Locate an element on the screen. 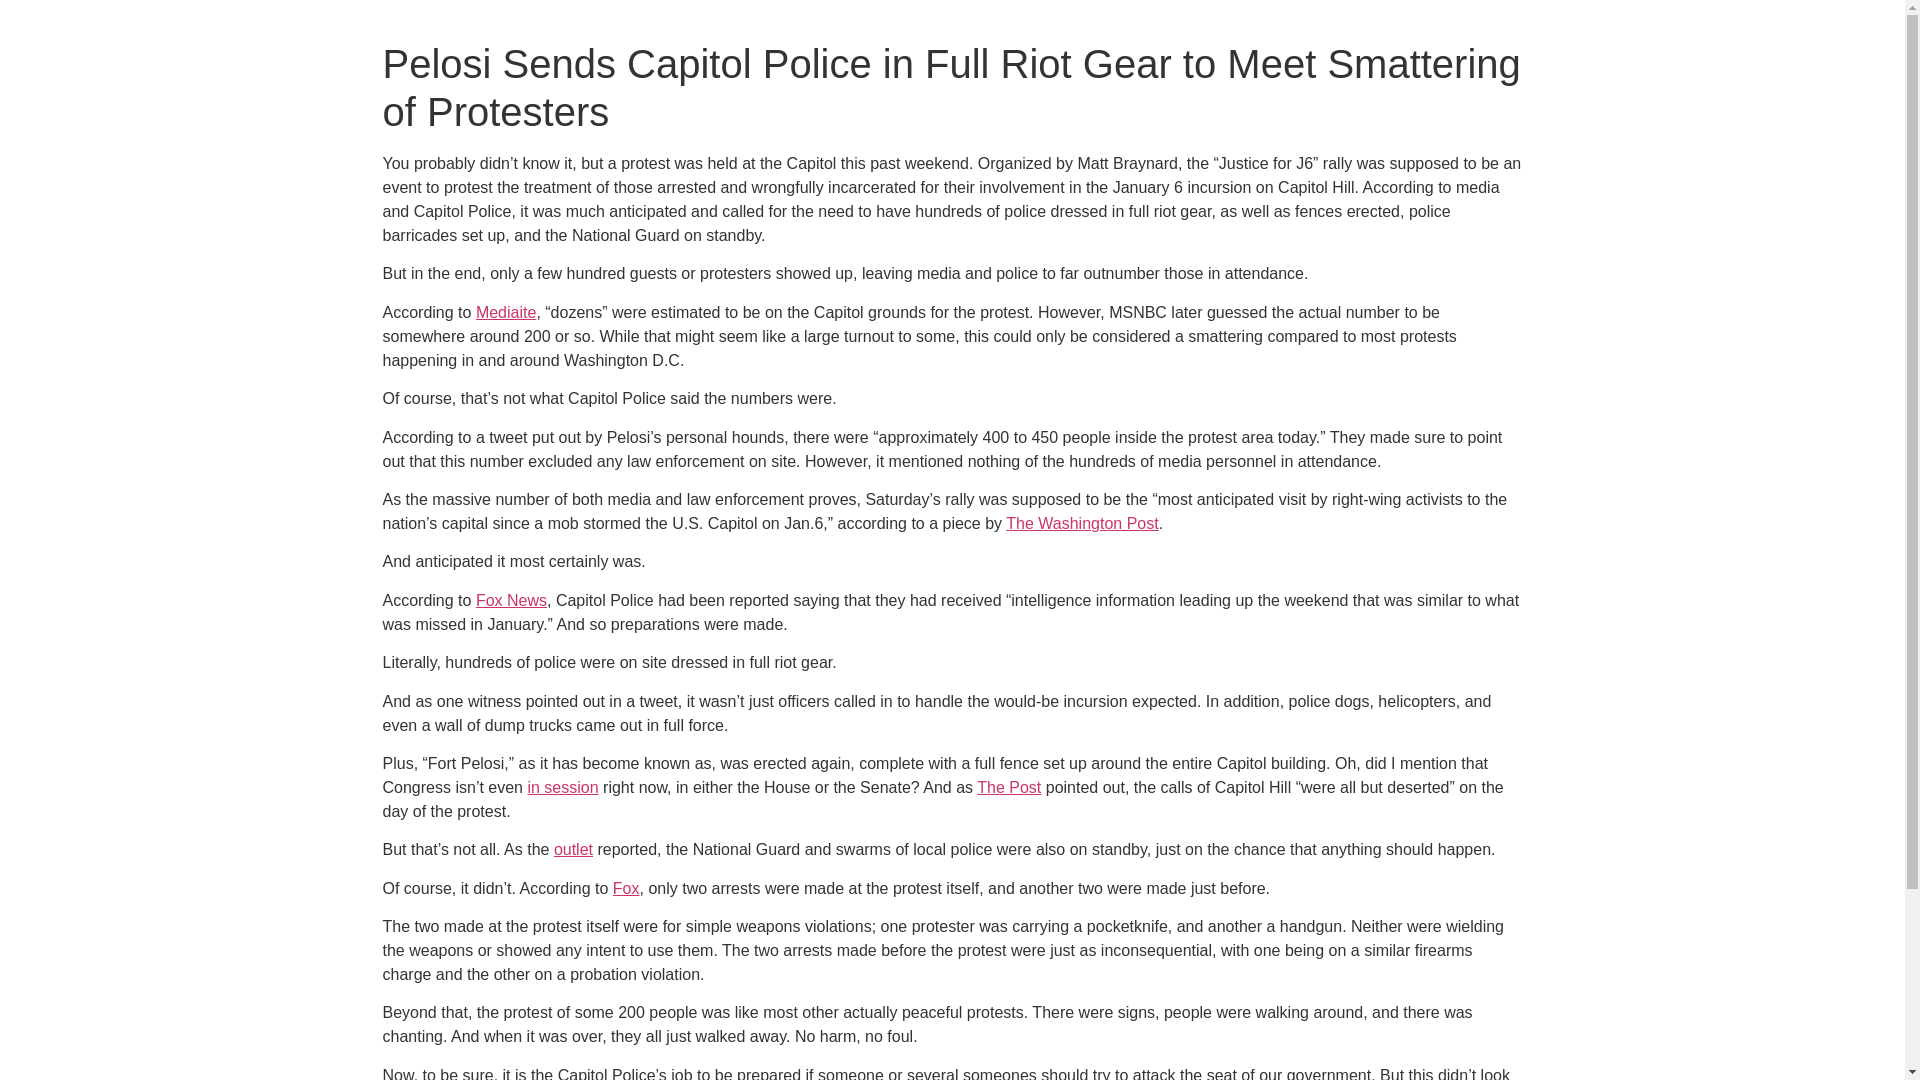 Image resolution: width=1920 pixels, height=1080 pixels. Fox News is located at coordinates (512, 600).